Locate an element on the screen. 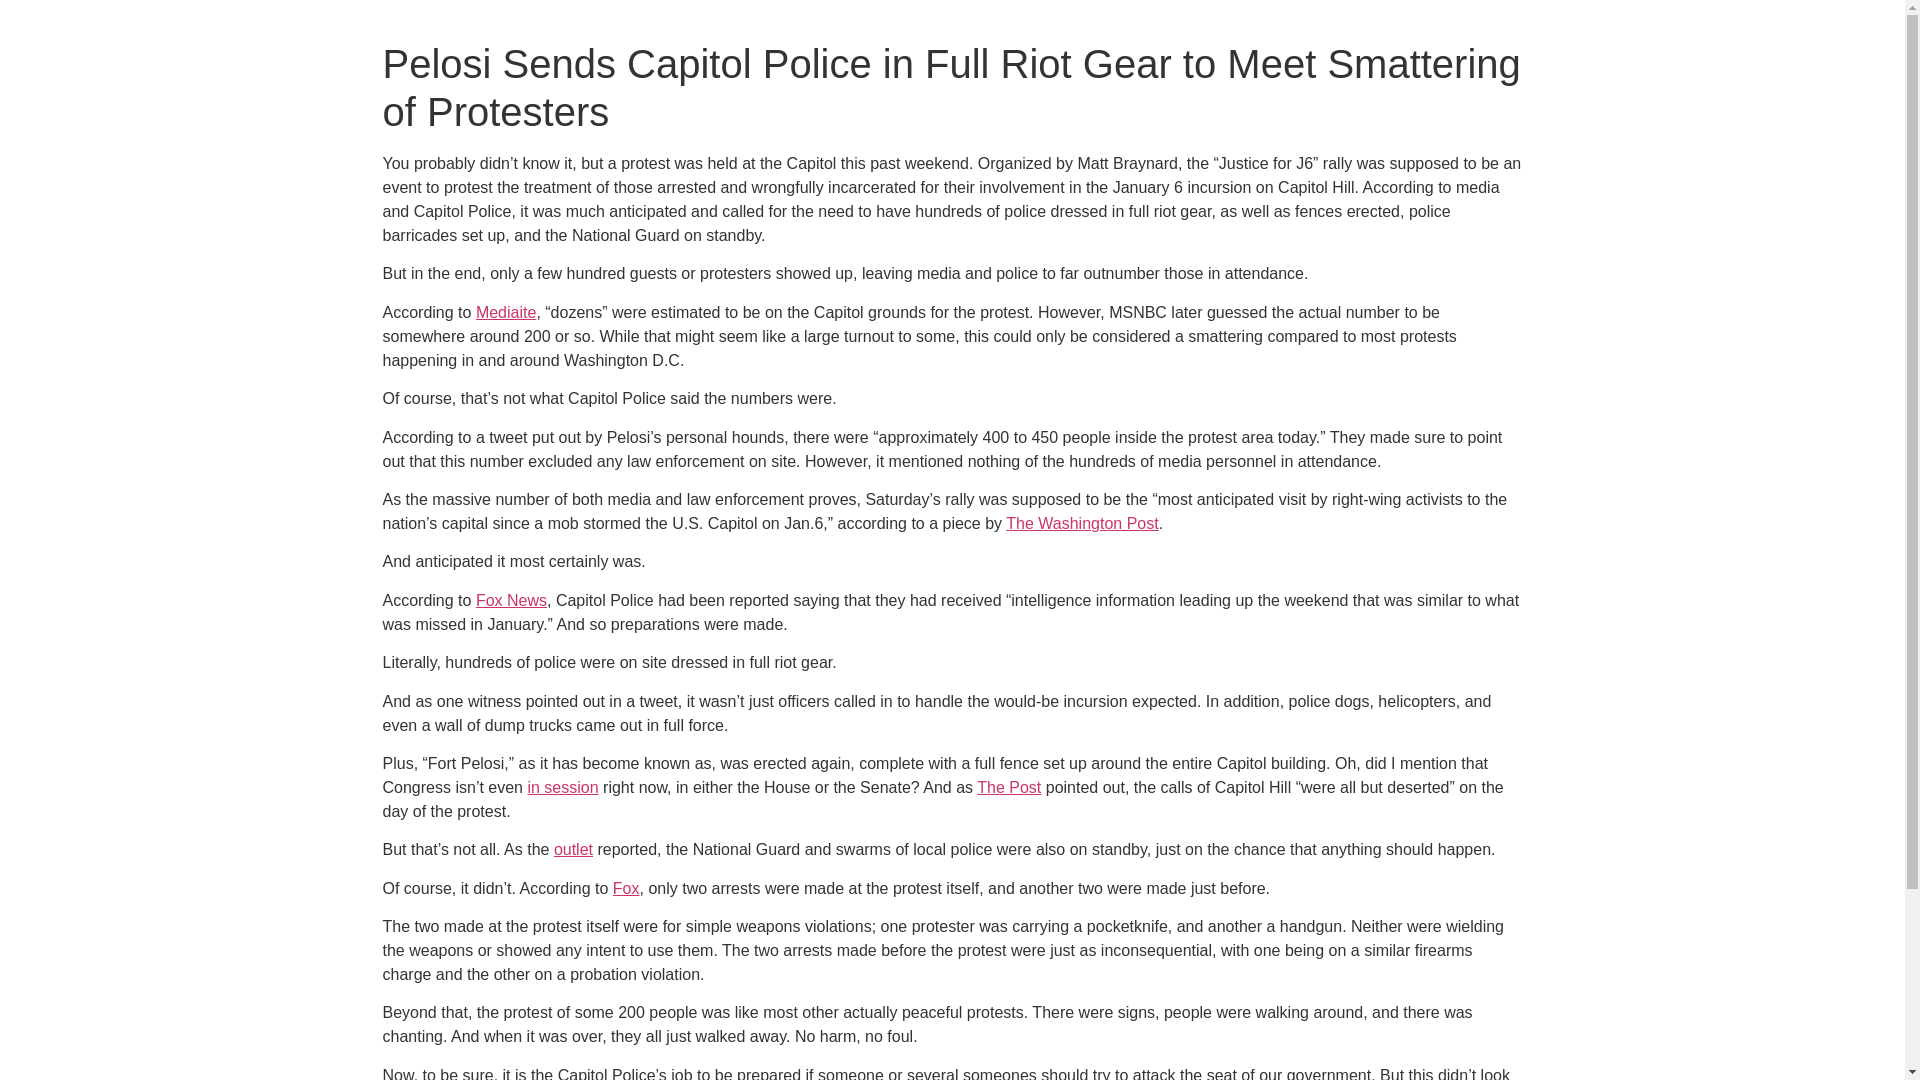 Image resolution: width=1920 pixels, height=1080 pixels. Fox News is located at coordinates (512, 600).